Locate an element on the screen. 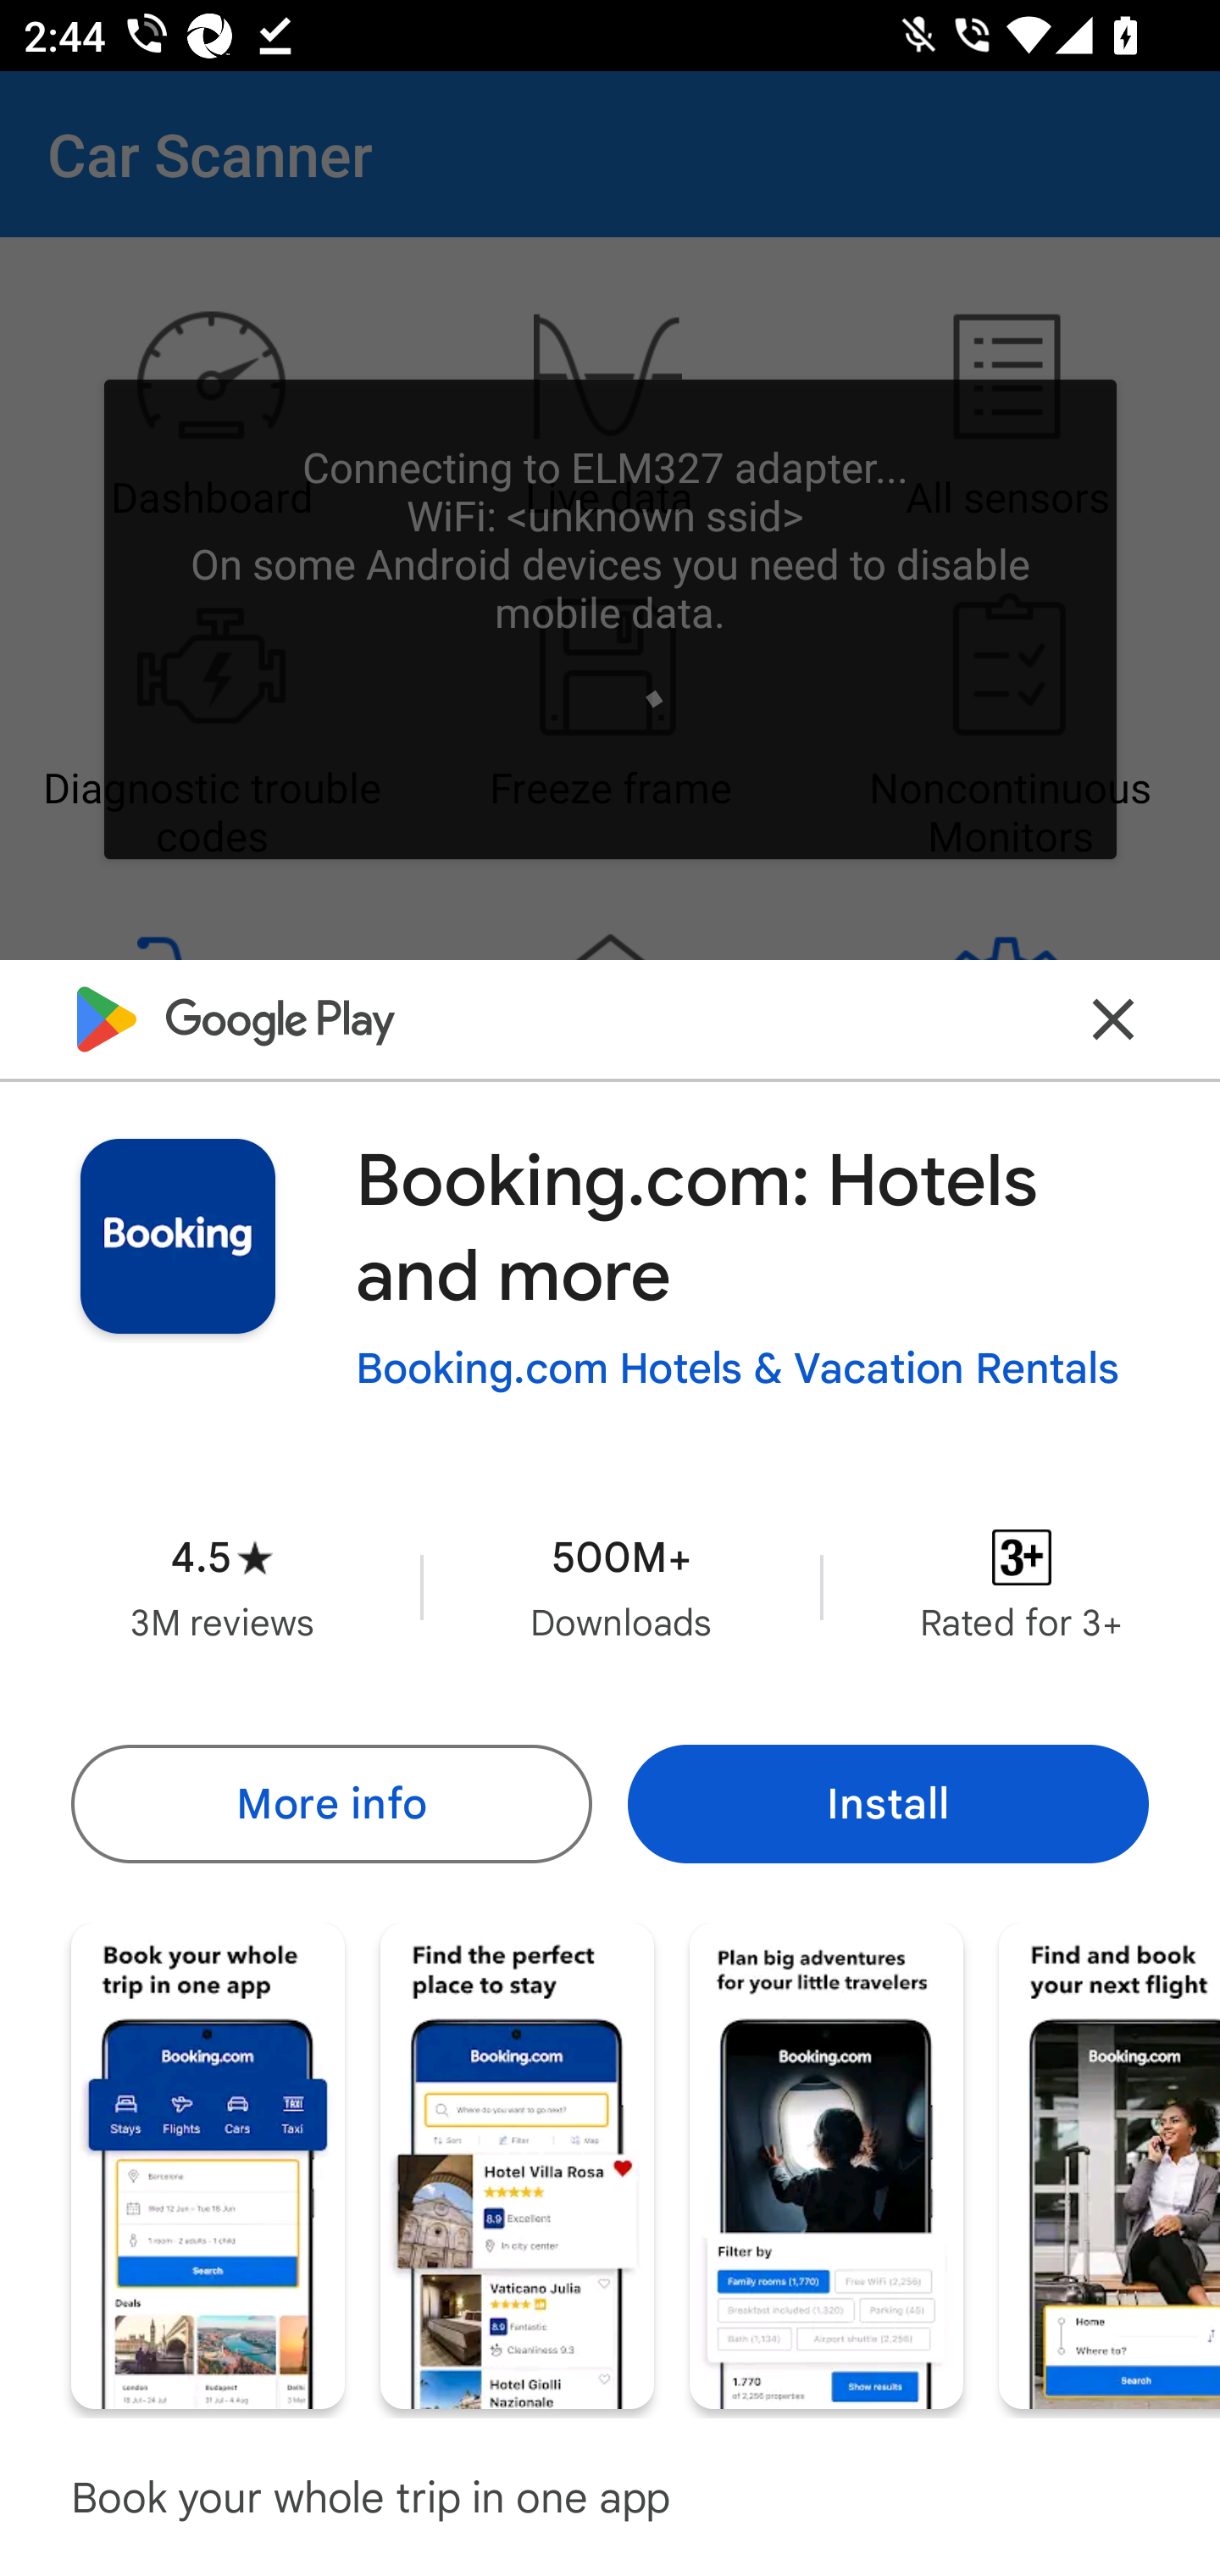 Image resolution: width=1220 pixels, height=2576 pixels. More info is located at coordinates (330, 1803).